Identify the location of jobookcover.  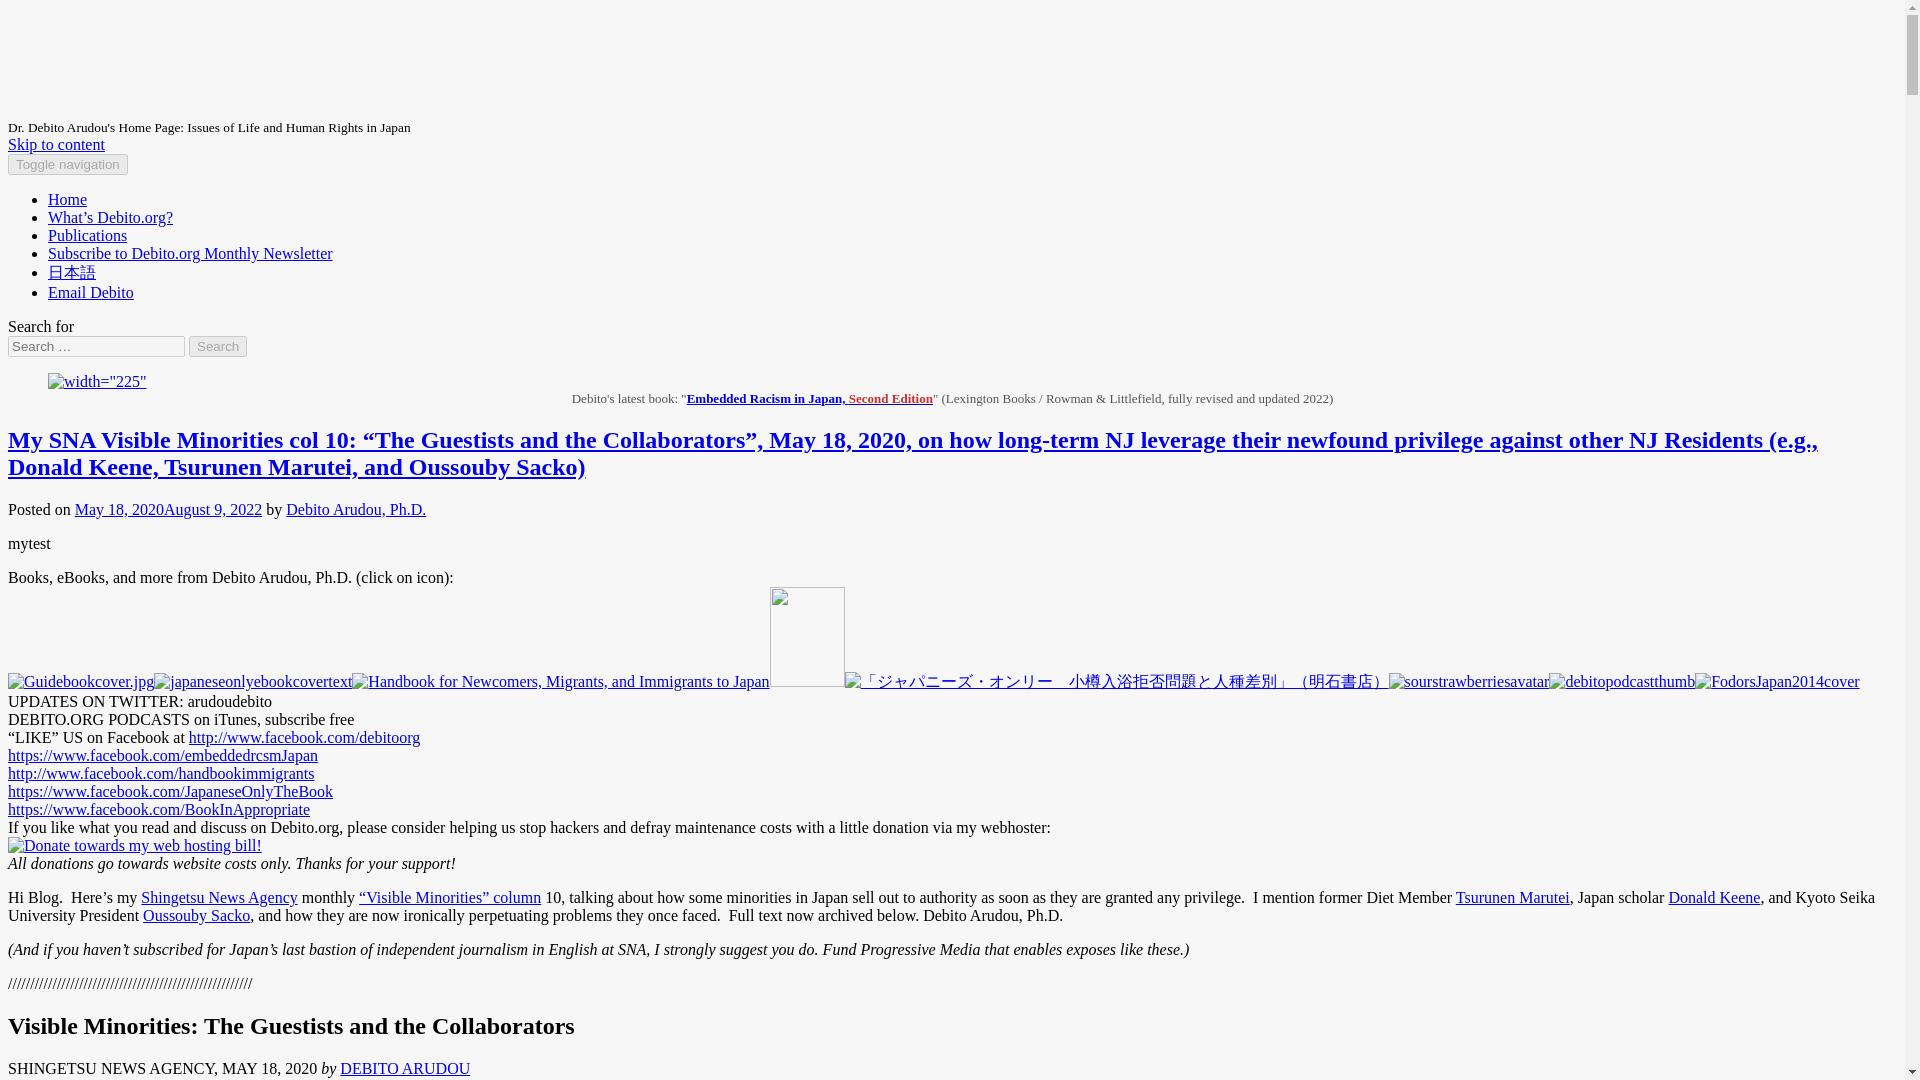
(1116, 682).